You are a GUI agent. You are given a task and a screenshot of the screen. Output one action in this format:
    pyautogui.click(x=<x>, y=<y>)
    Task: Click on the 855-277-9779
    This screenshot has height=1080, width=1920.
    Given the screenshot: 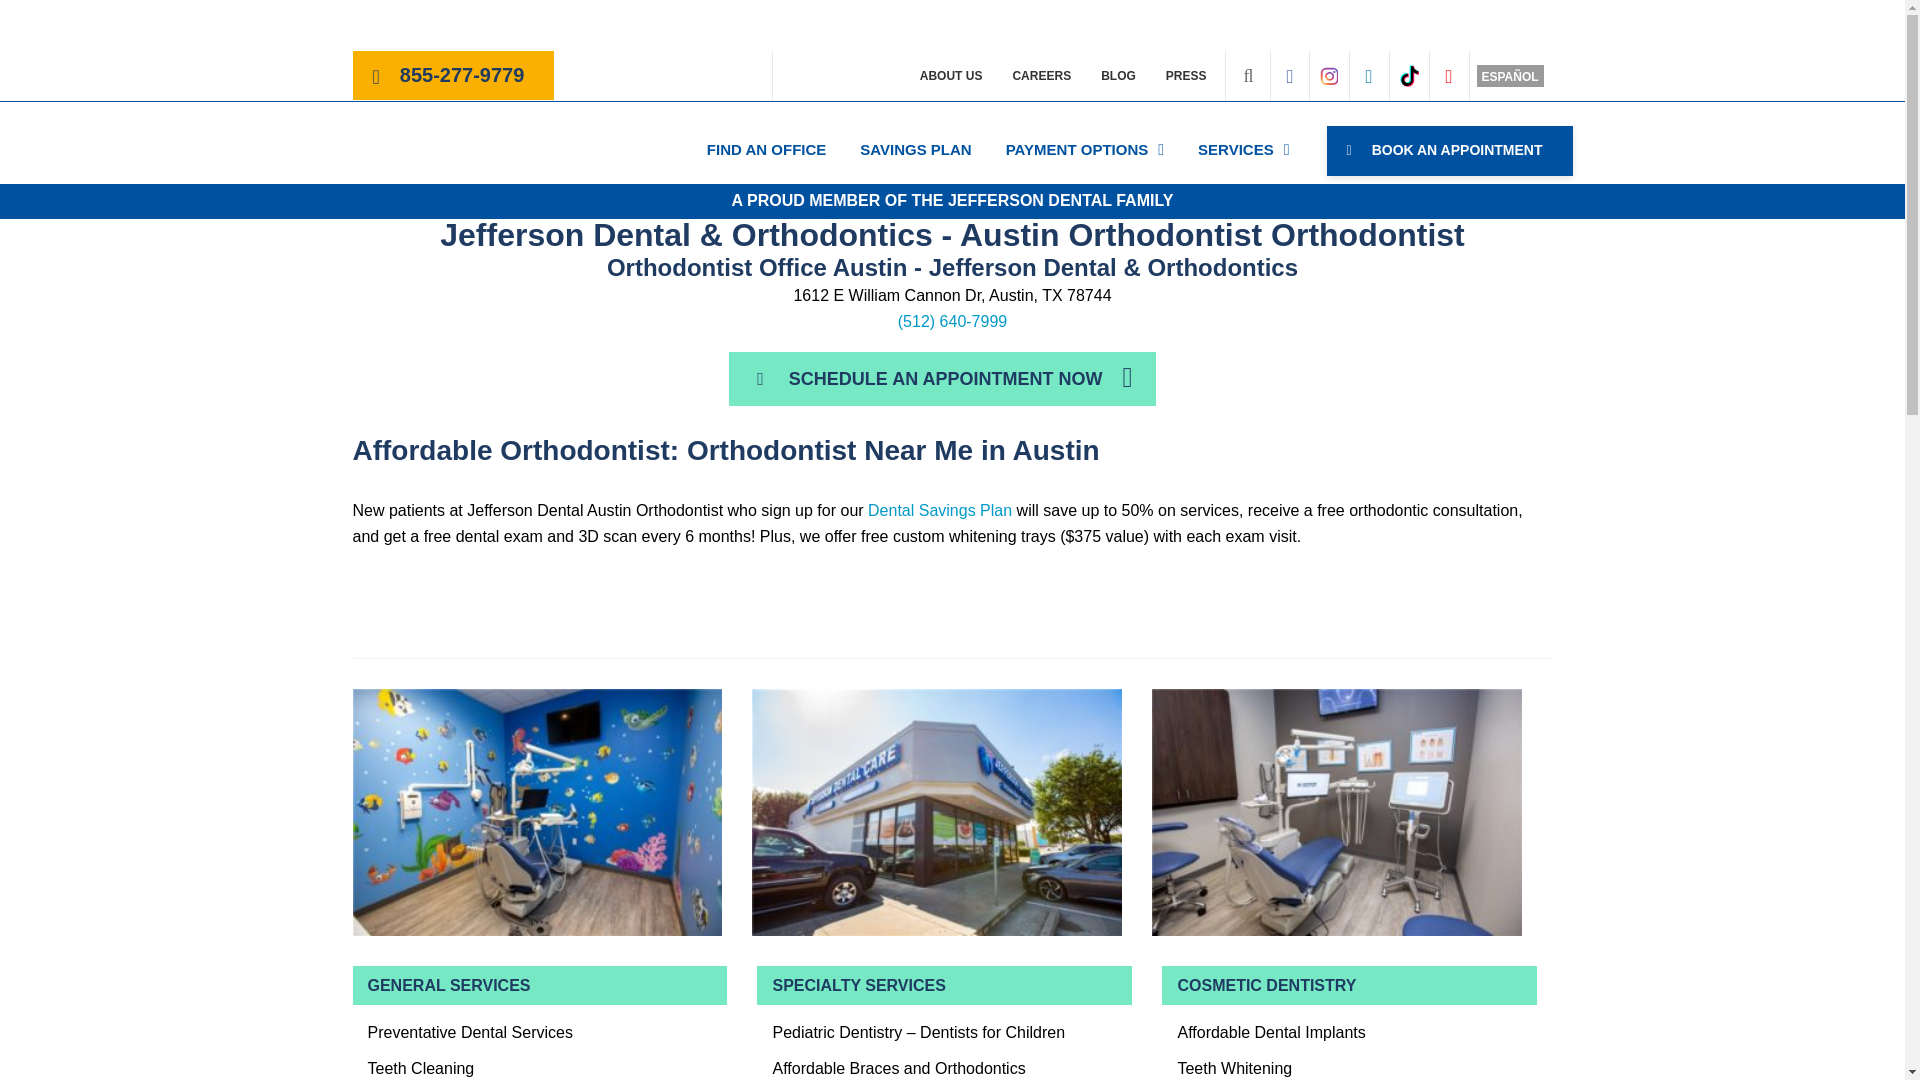 What is the action you would take?
    pyautogui.click(x=462, y=78)
    